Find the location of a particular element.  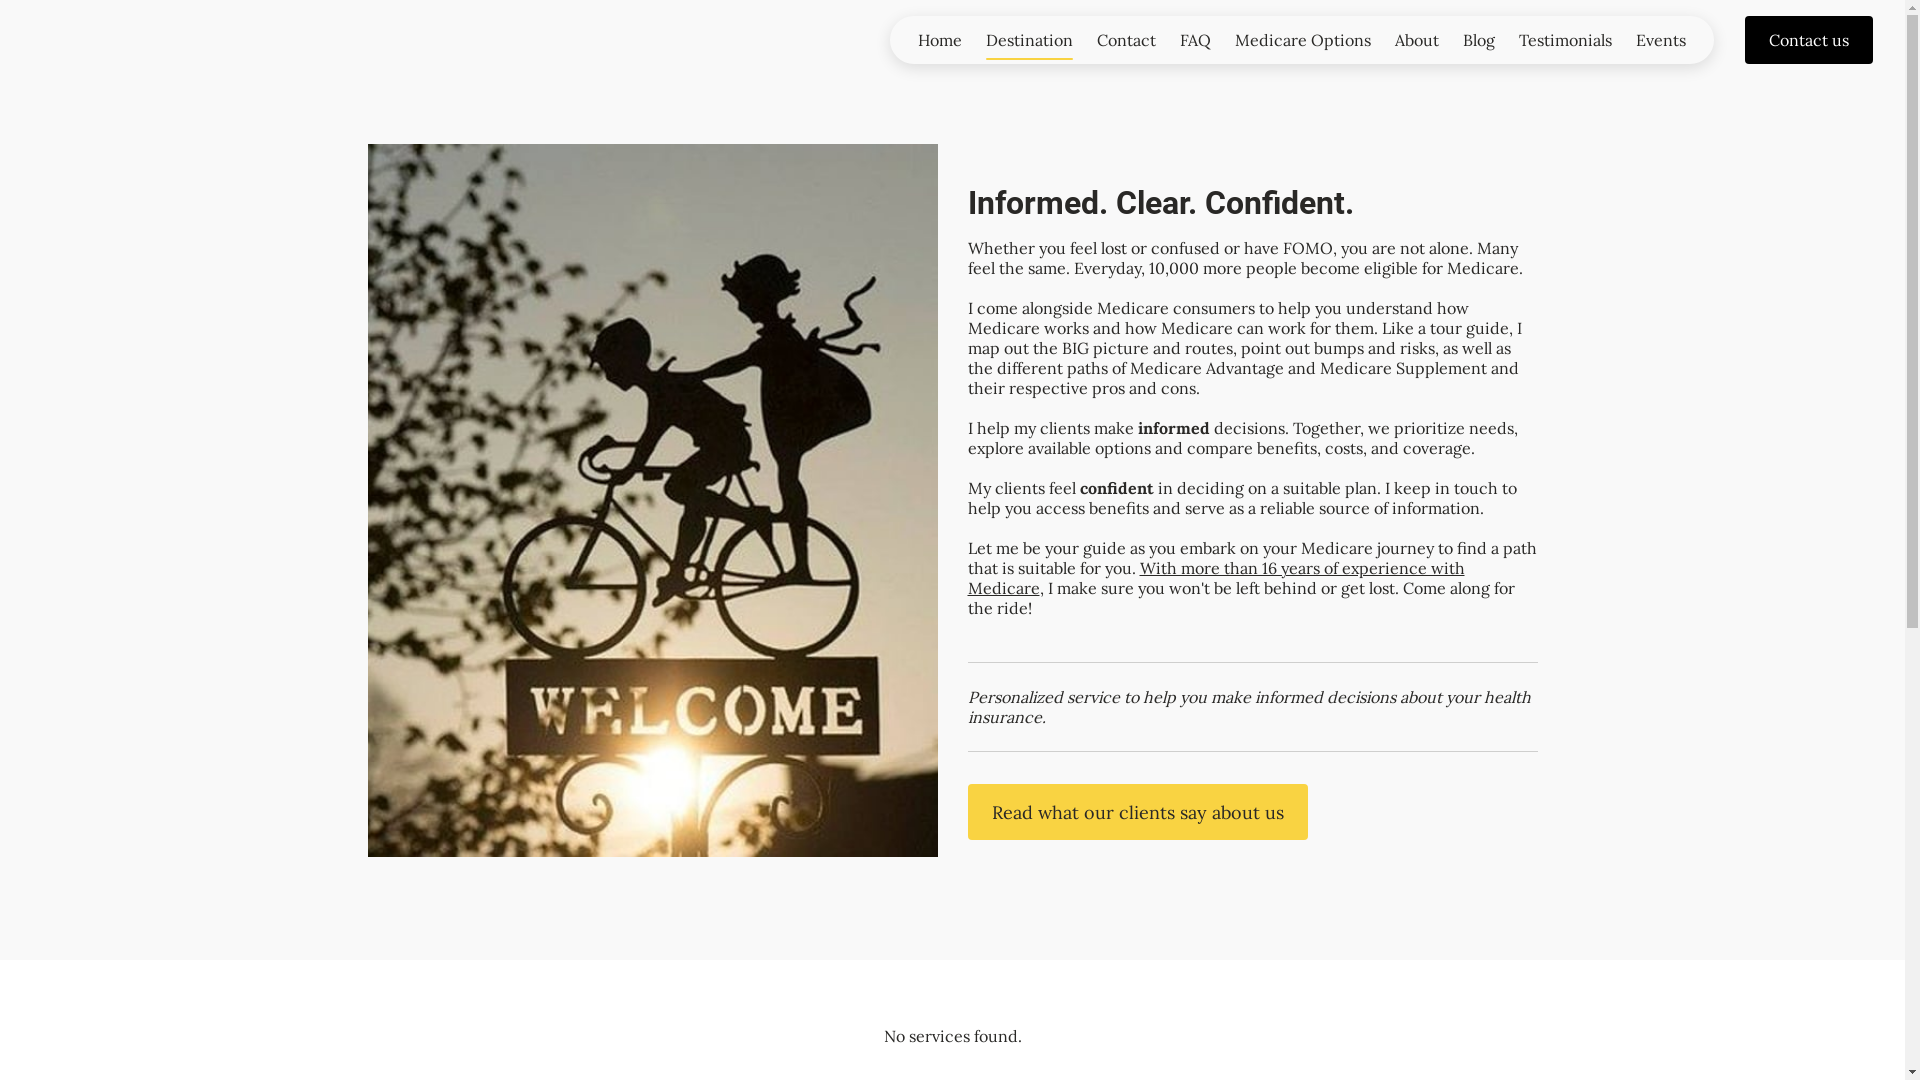

Contact is located at coordinates (1126, 40).